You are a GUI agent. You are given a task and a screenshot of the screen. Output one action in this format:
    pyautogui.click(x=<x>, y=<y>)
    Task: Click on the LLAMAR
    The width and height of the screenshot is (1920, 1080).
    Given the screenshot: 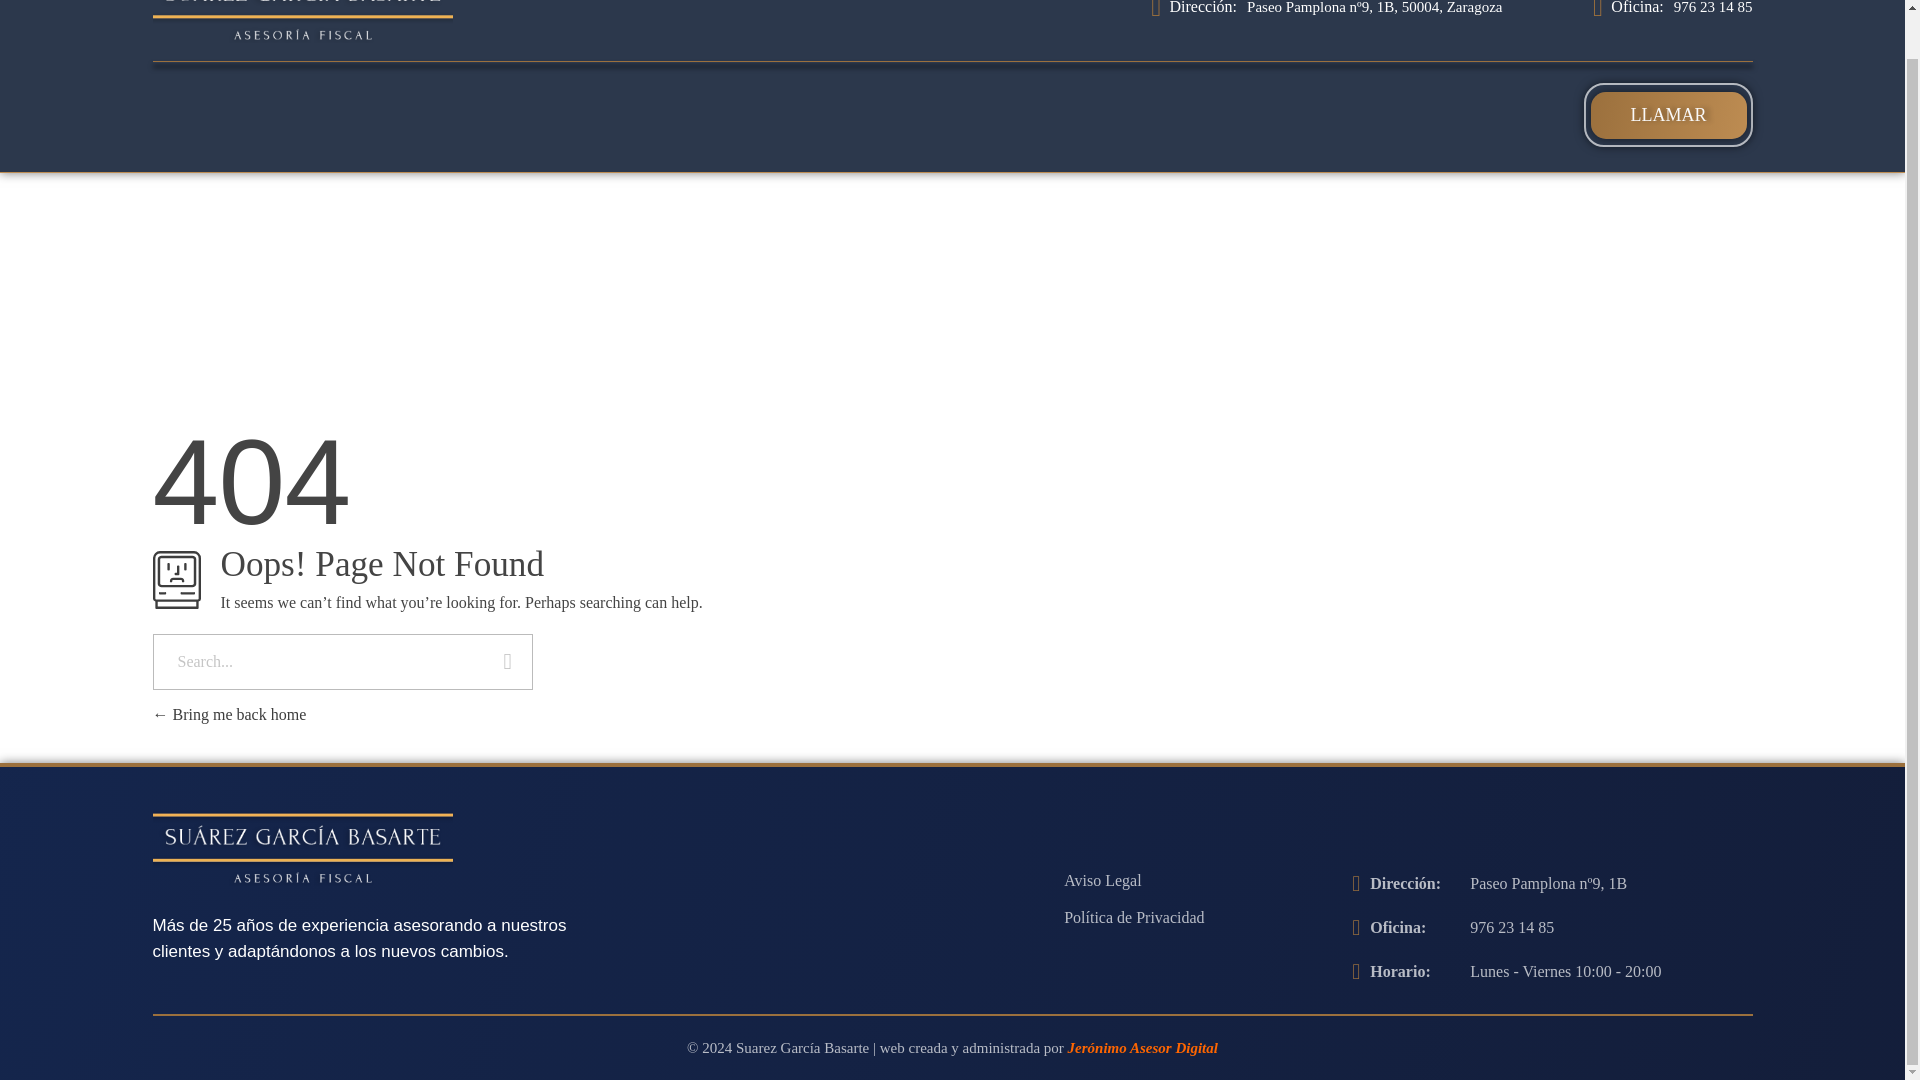 What is the action you would take?
    pyautogui.click(x=1667, y=115)
    